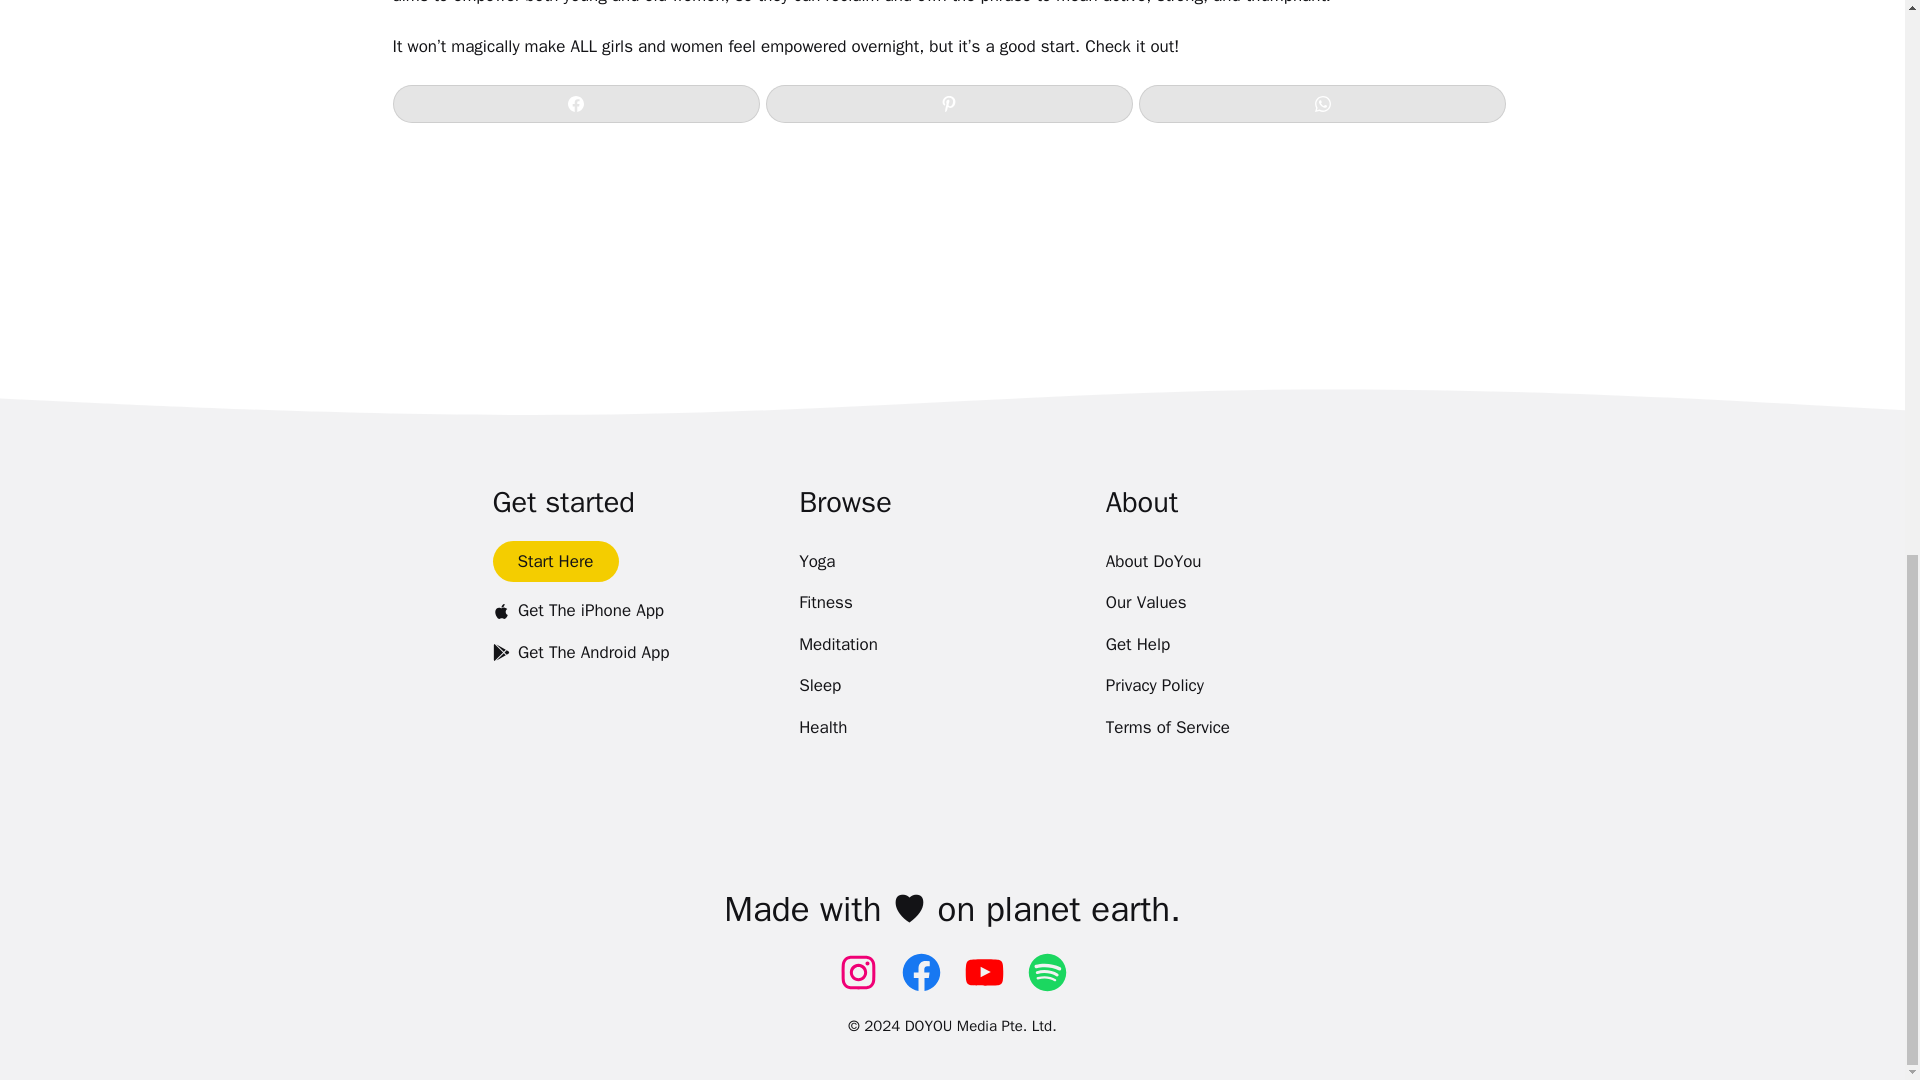 Image resolution: width=1920 pixels, height=1080 pixels. I want to click on Privacy Policy, so click(1154, 686).